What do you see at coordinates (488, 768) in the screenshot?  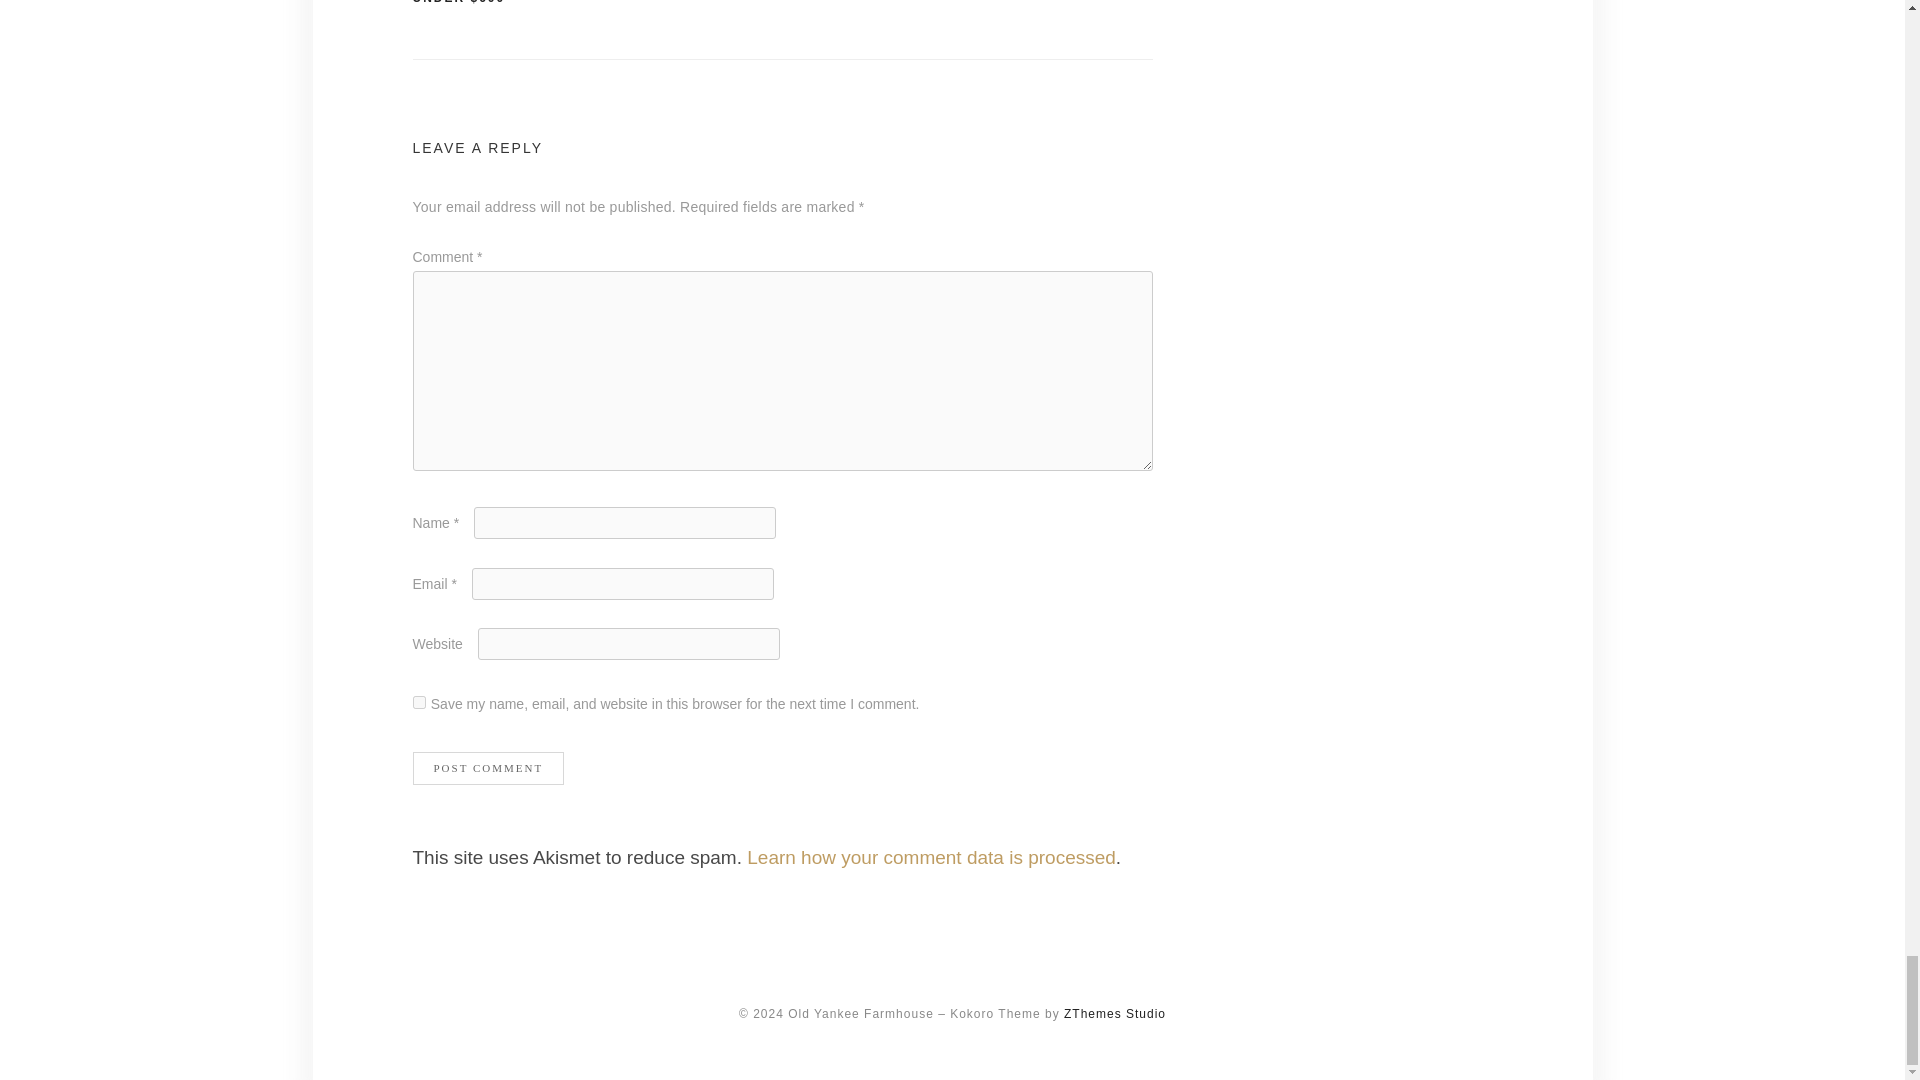 I see `Post Comment` at bounding box center [488, 768].